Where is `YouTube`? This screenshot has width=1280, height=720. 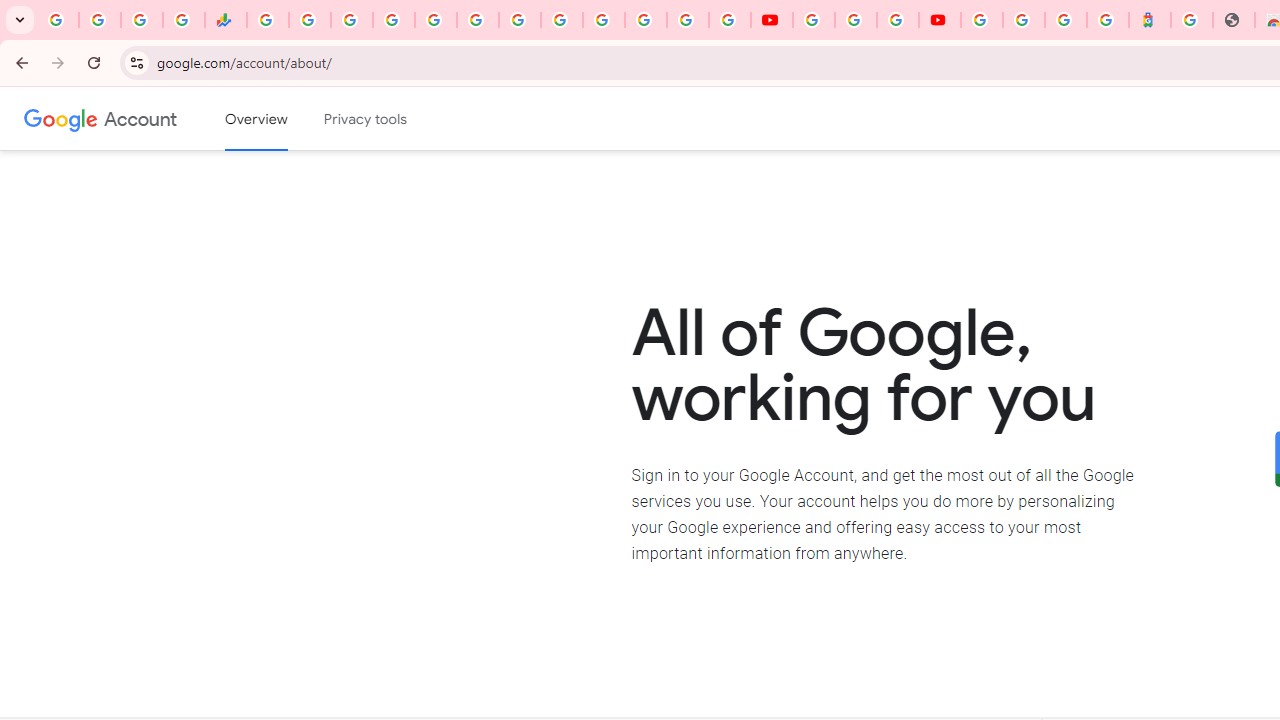 YouTube is located at coordinates (772, 20).